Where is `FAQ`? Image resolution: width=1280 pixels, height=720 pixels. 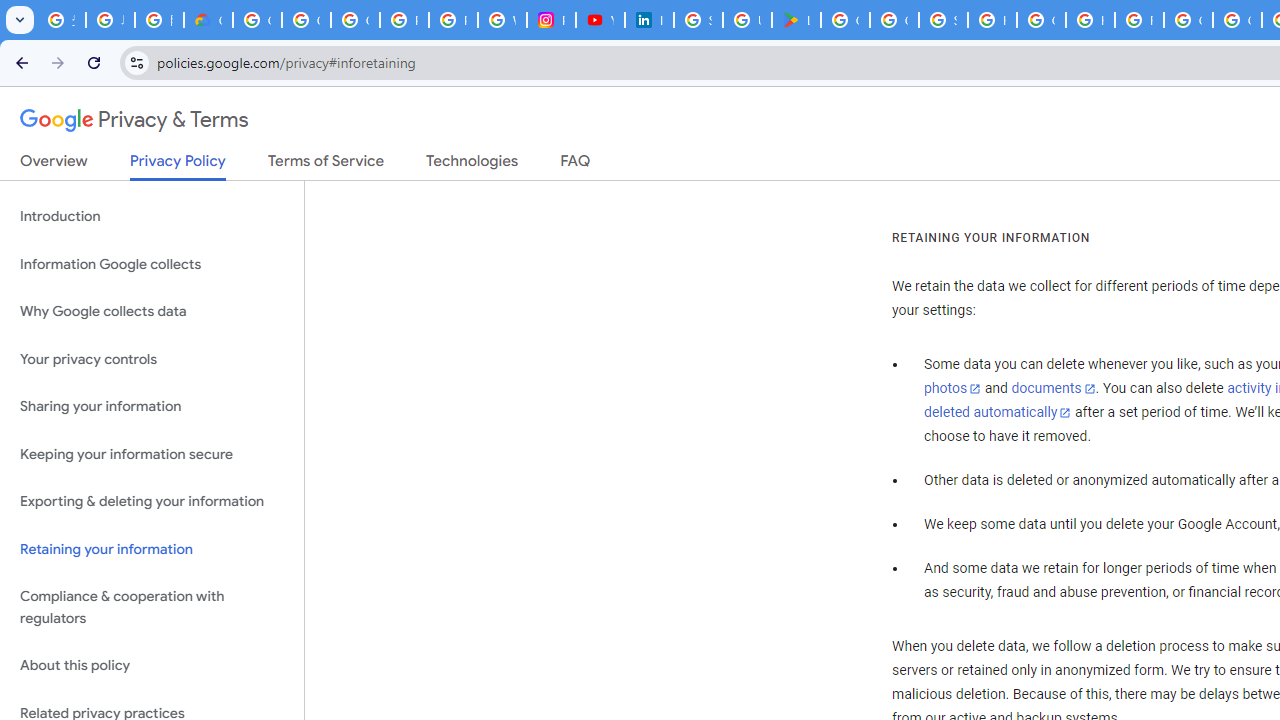 FAQ is located at coordinates (576, 165).